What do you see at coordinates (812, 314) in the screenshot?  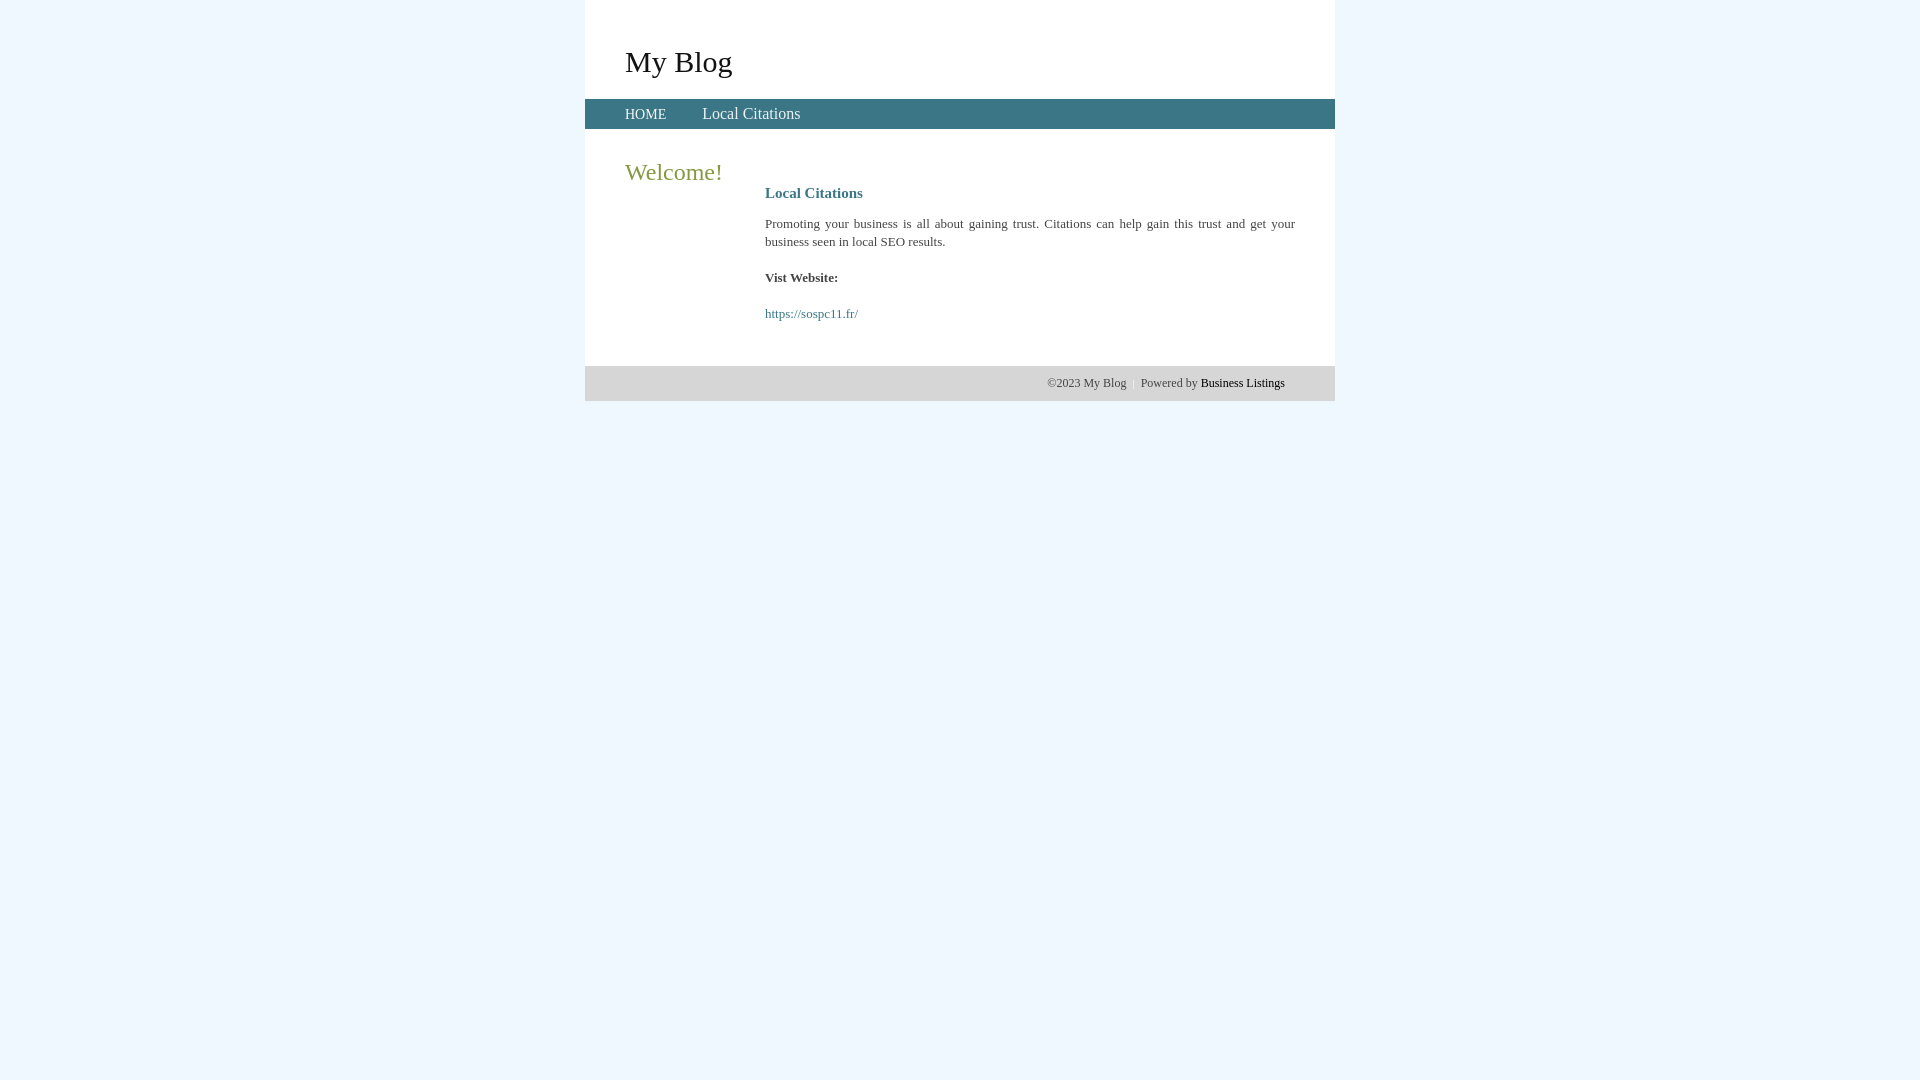 I see `https://sospc11.fr/` at bounding box center [812, 314].